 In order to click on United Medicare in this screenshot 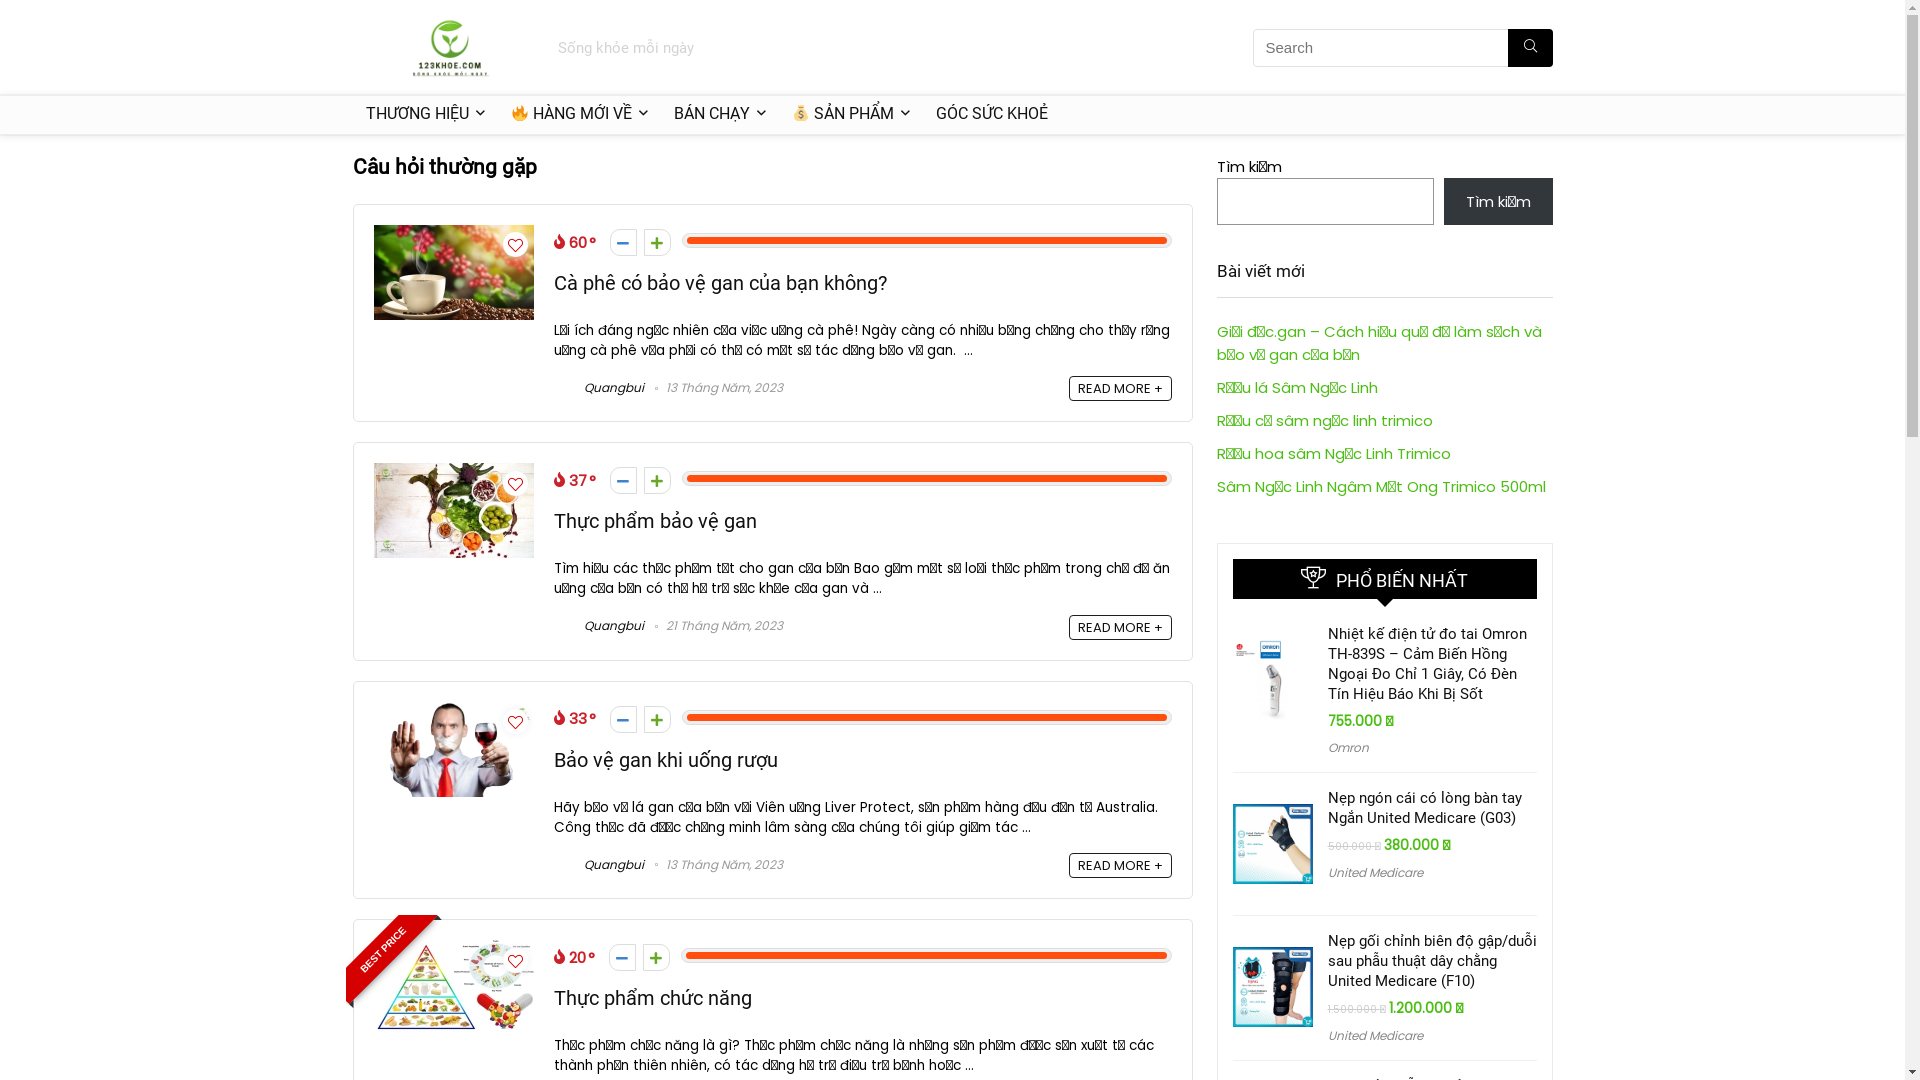, I will do `click(1376, 872)`.